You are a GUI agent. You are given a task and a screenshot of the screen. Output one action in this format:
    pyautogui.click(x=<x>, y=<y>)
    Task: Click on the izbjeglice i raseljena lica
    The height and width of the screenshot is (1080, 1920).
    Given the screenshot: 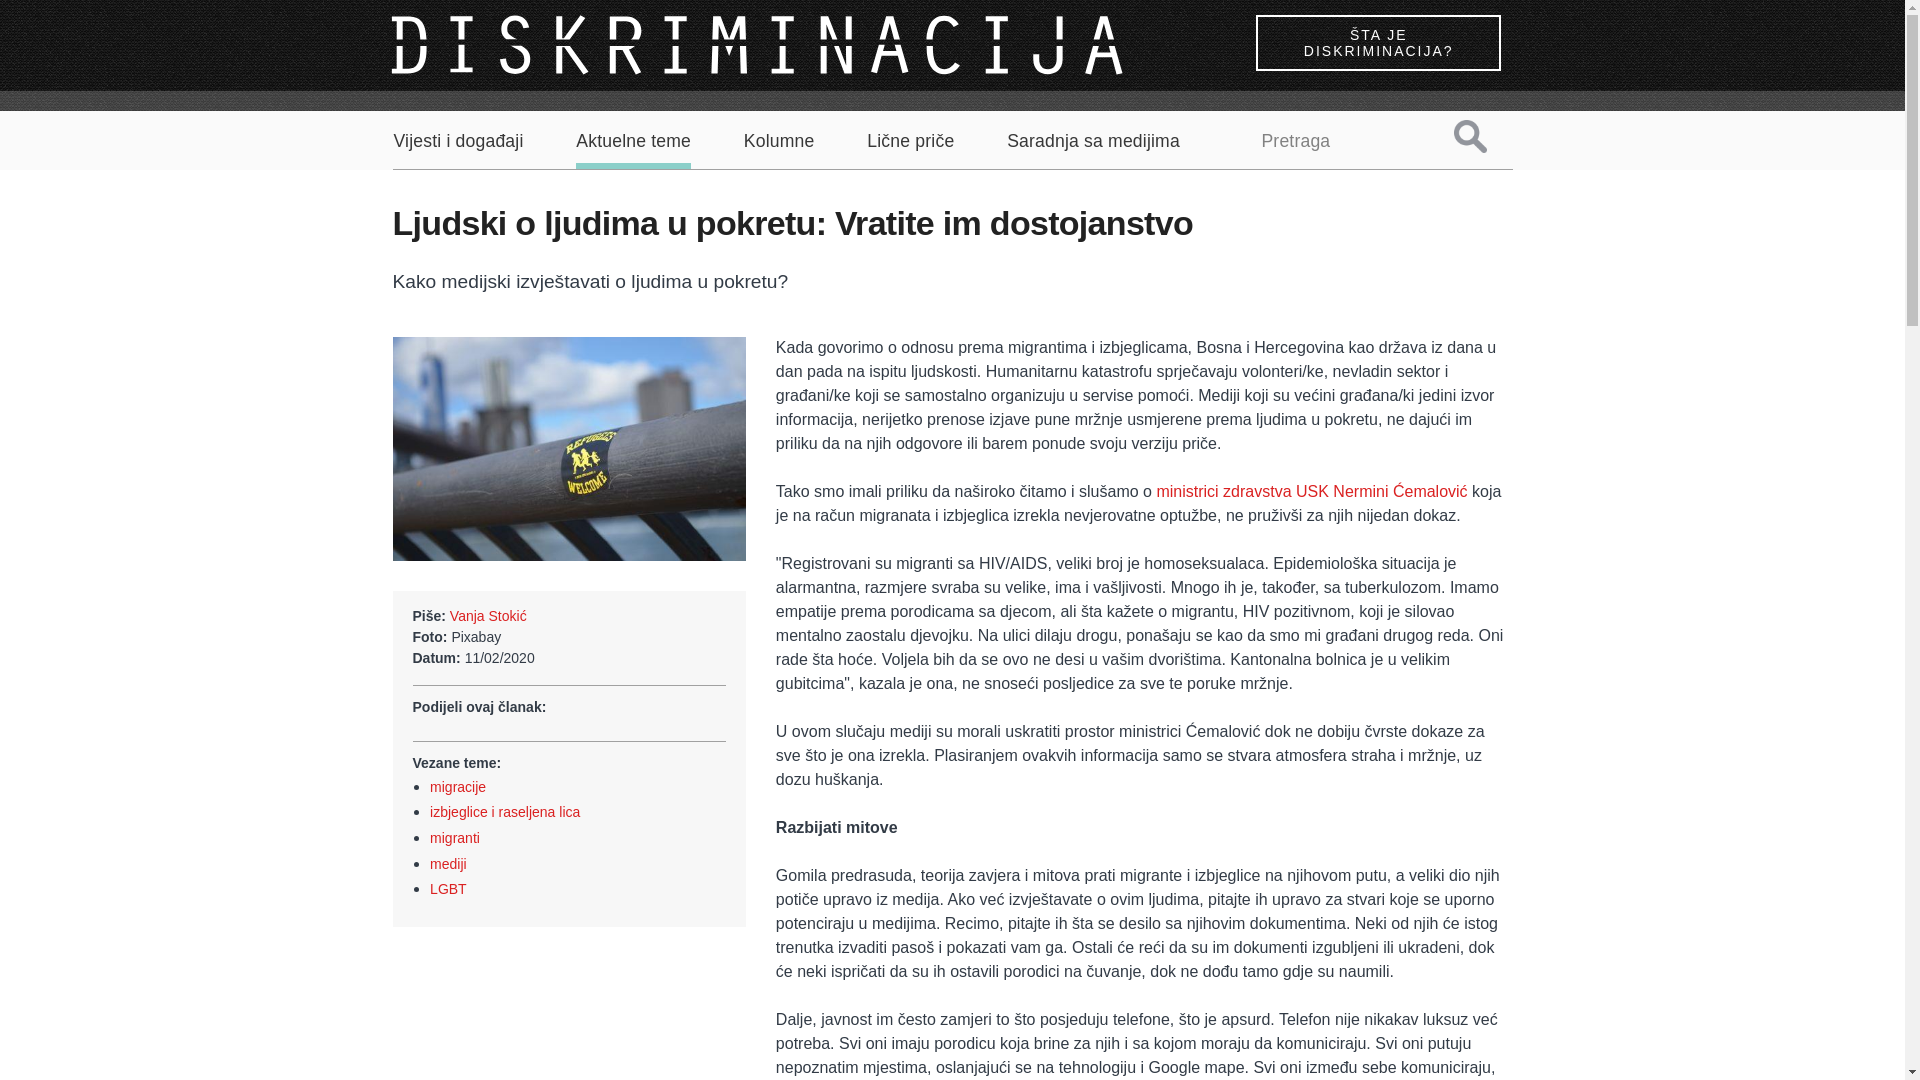 What is the action you would take?
    pyautogui.click(x=505, y=812)
    